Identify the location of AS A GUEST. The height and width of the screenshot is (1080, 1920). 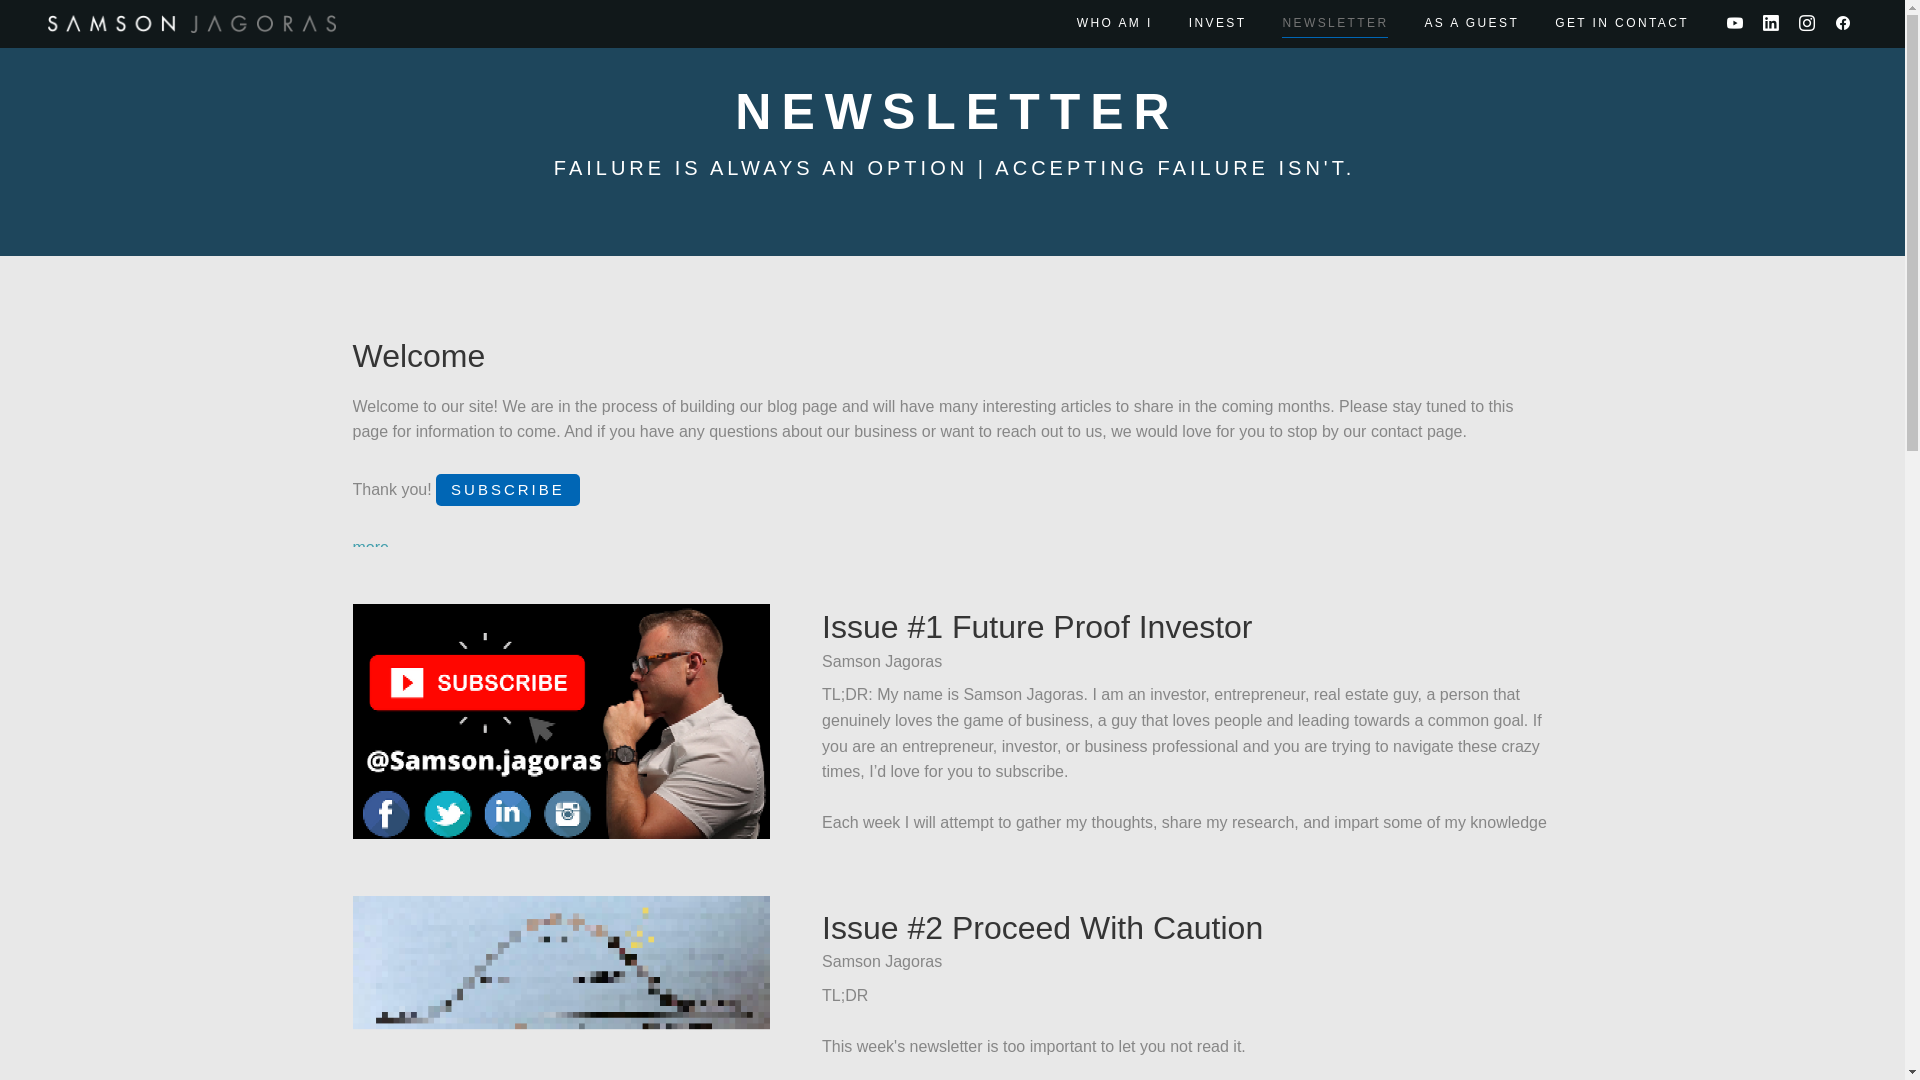
(1471, 22).